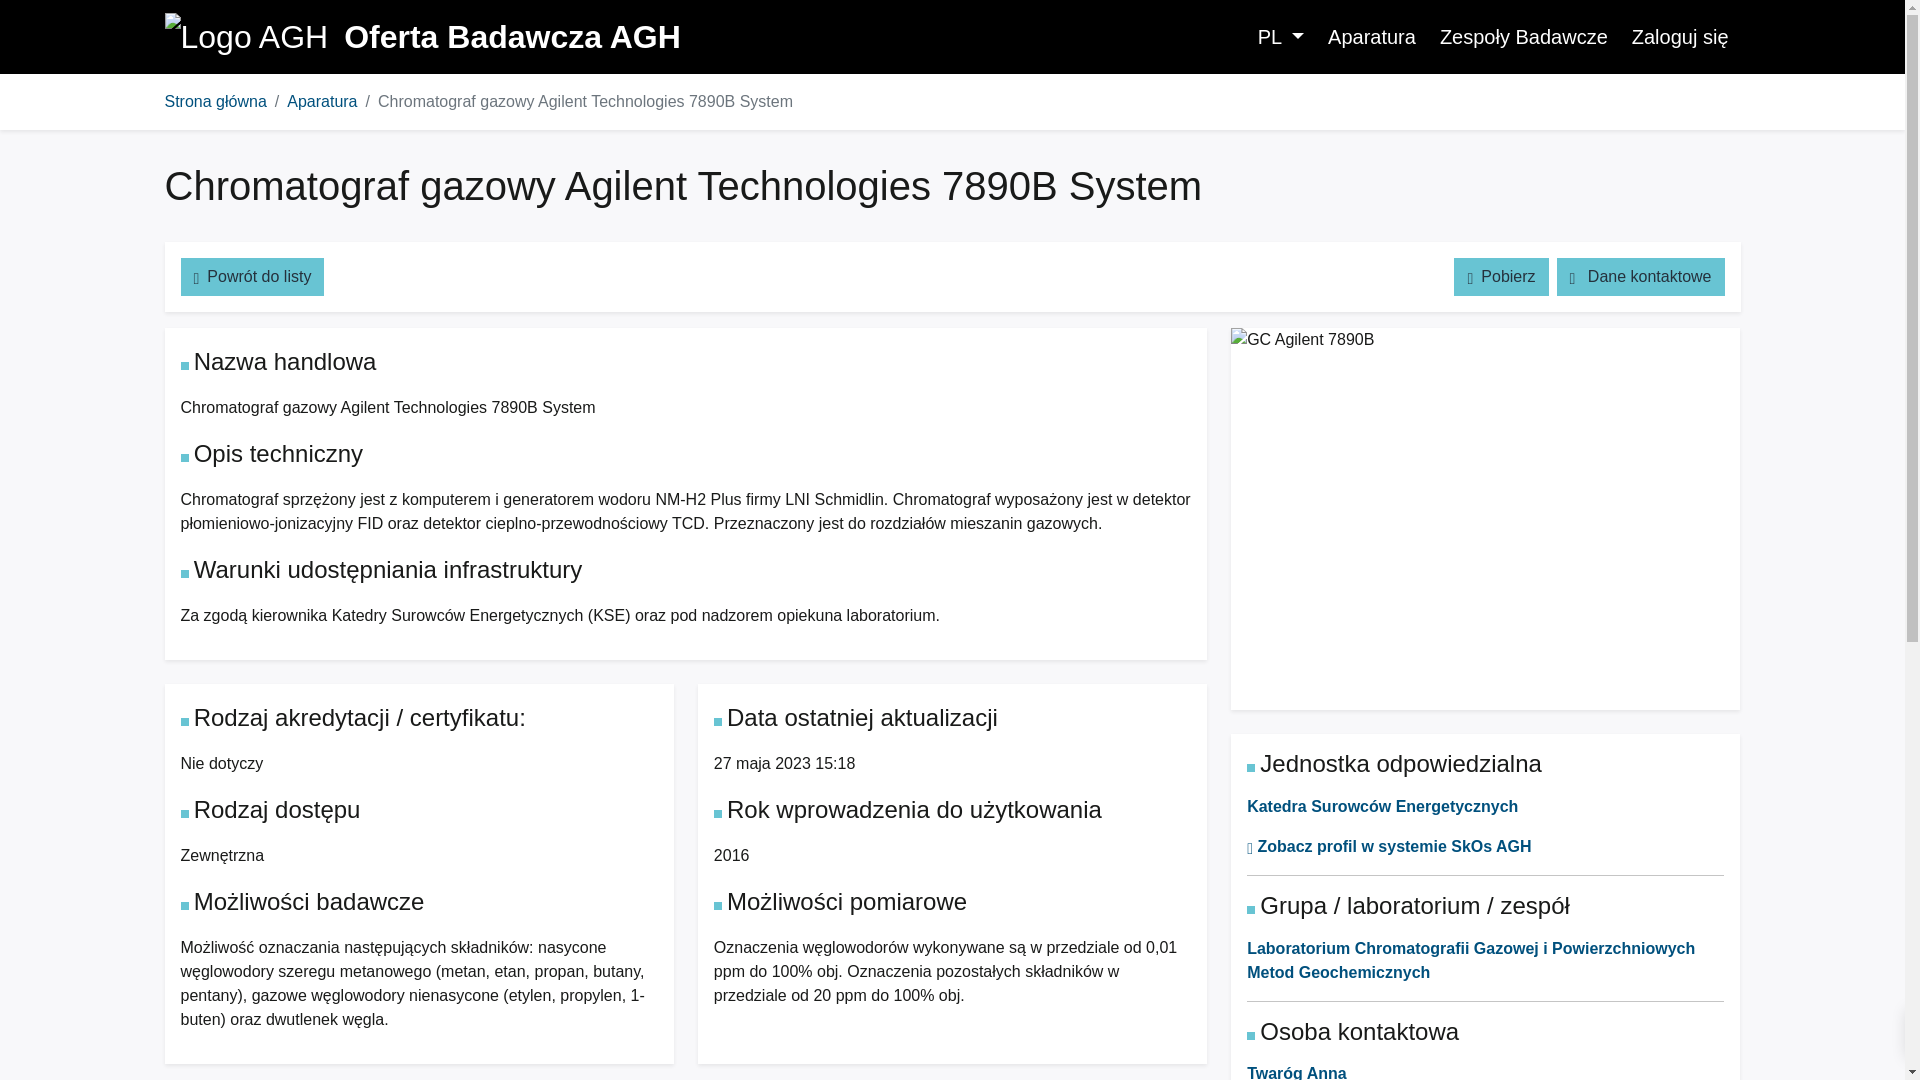 This screenshot has width=1920, height=1080. I want to click on PL, so click(1280, 37).